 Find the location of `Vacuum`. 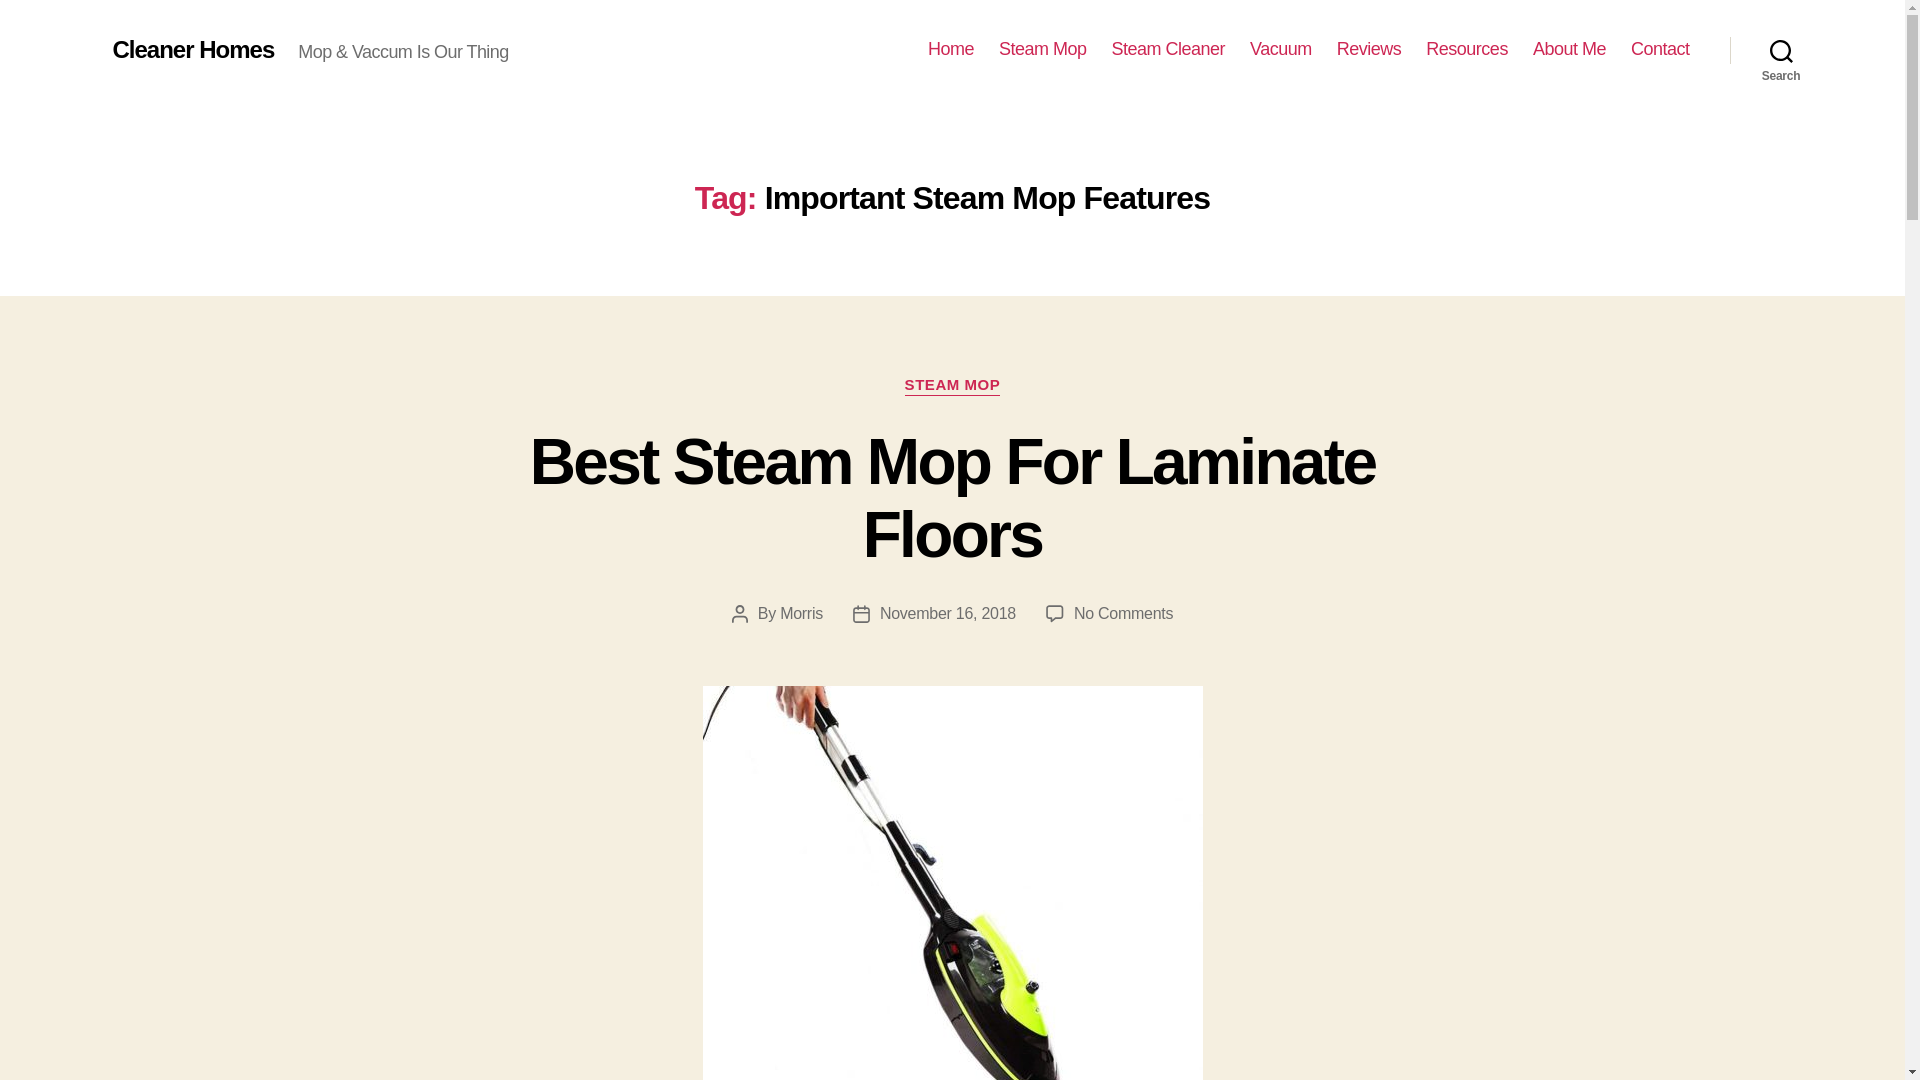

Vacuum is located at coordinates (1280, 49).